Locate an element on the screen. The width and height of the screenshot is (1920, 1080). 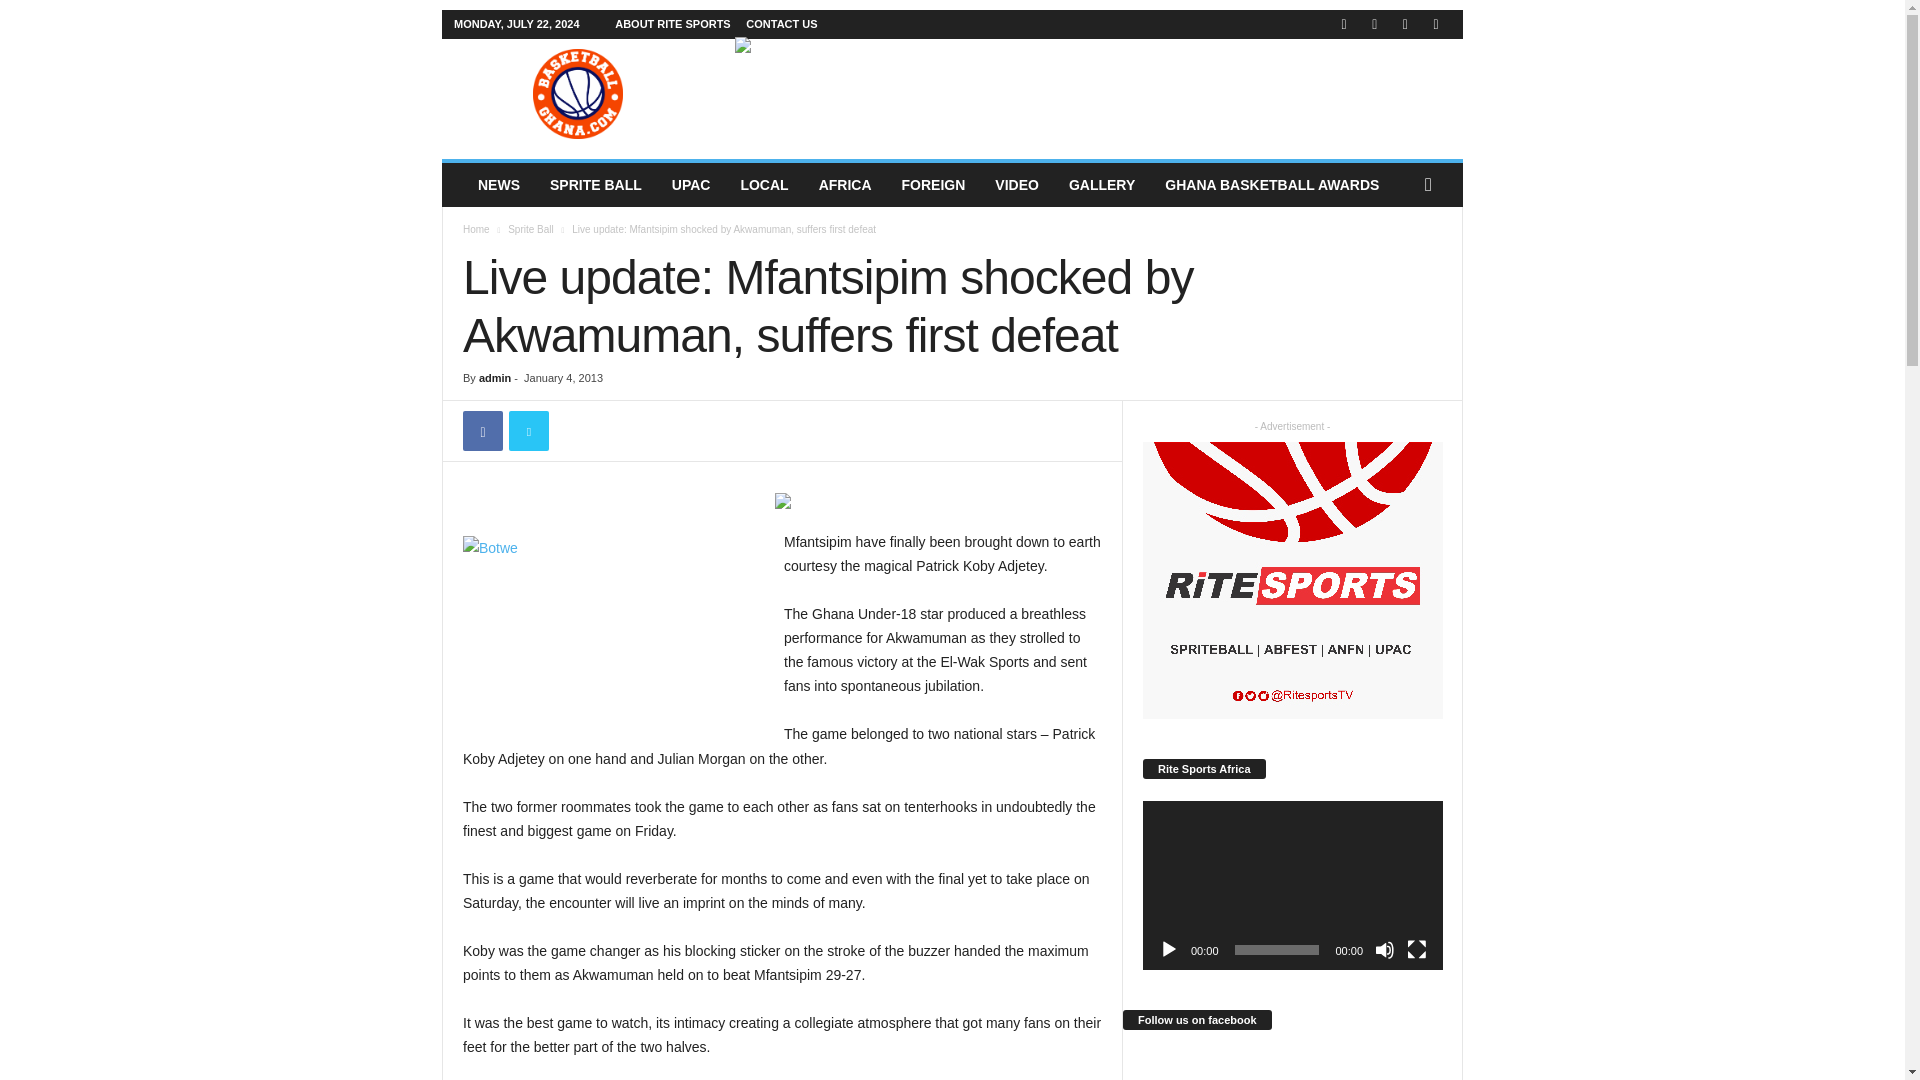
FOREIGN is located at coordinates (934, 185).